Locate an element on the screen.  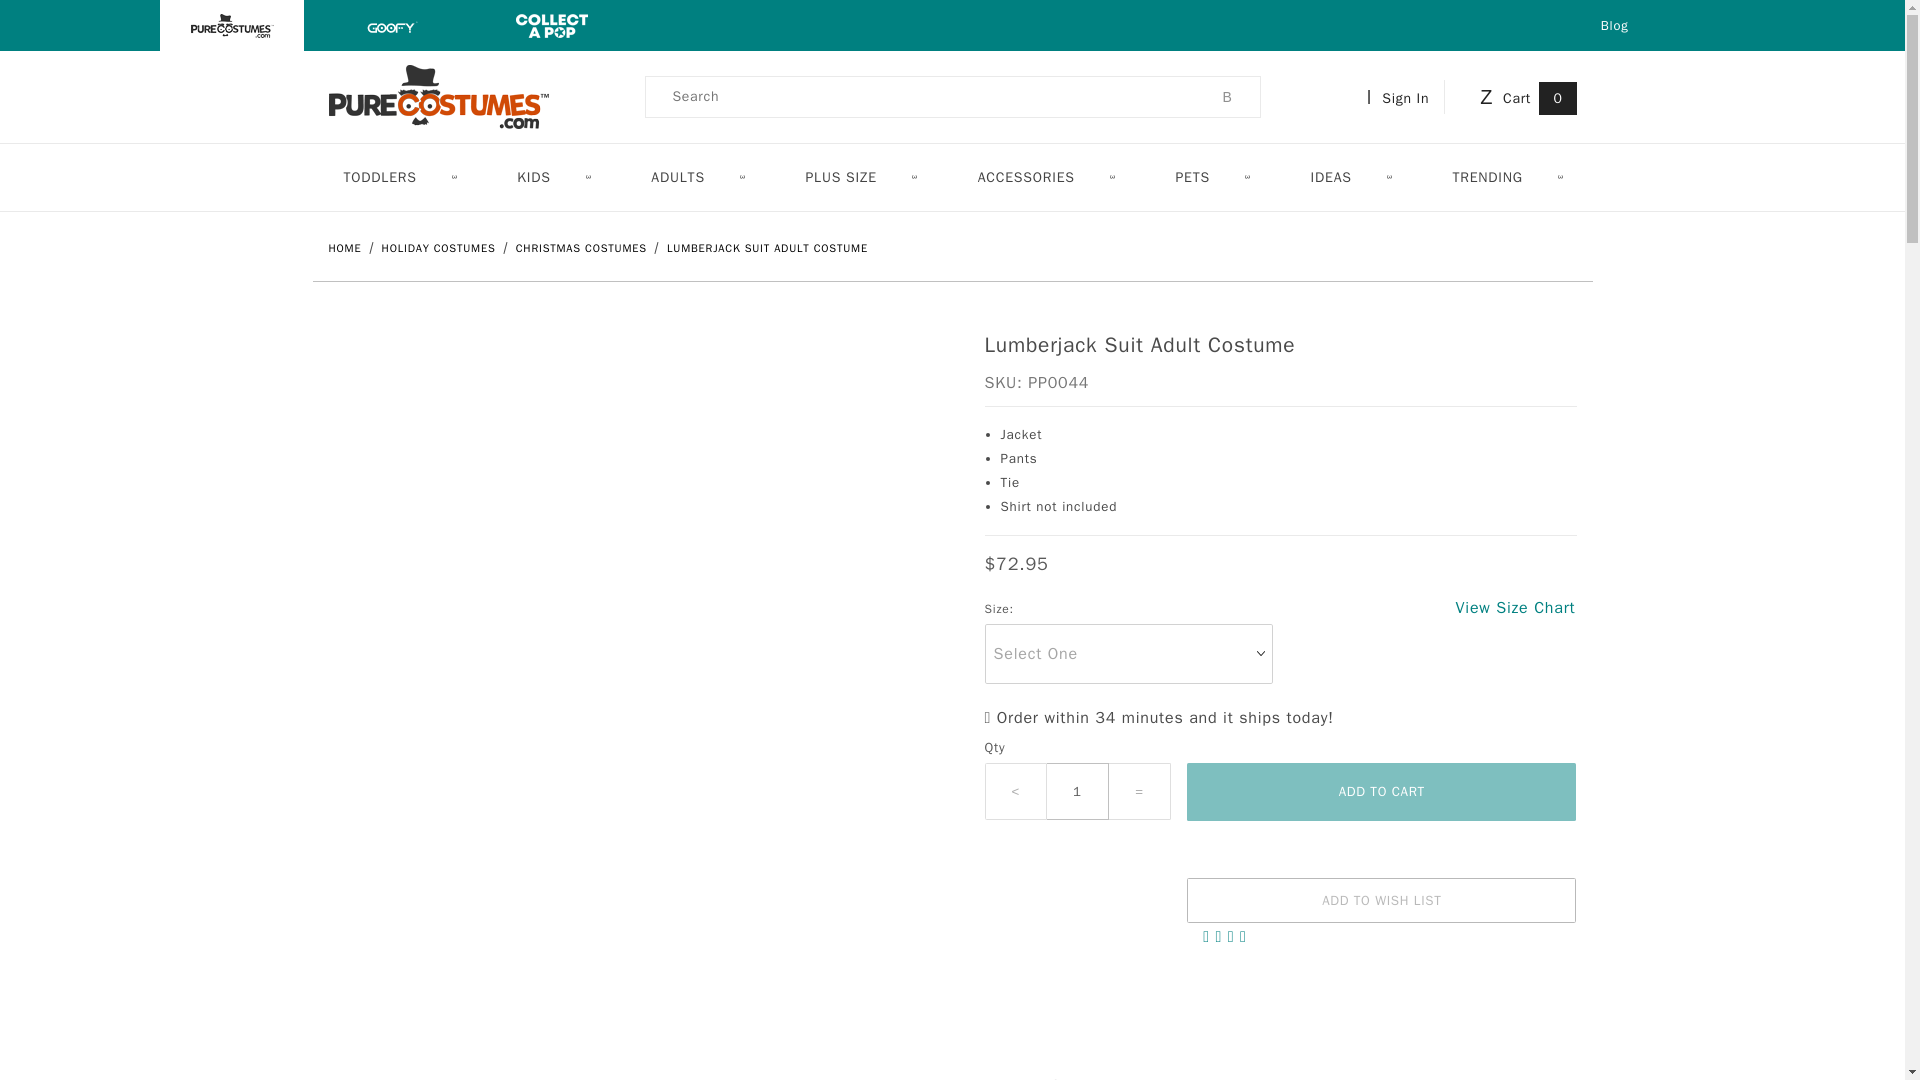
Sign In is located at coordinates (1402, 96).